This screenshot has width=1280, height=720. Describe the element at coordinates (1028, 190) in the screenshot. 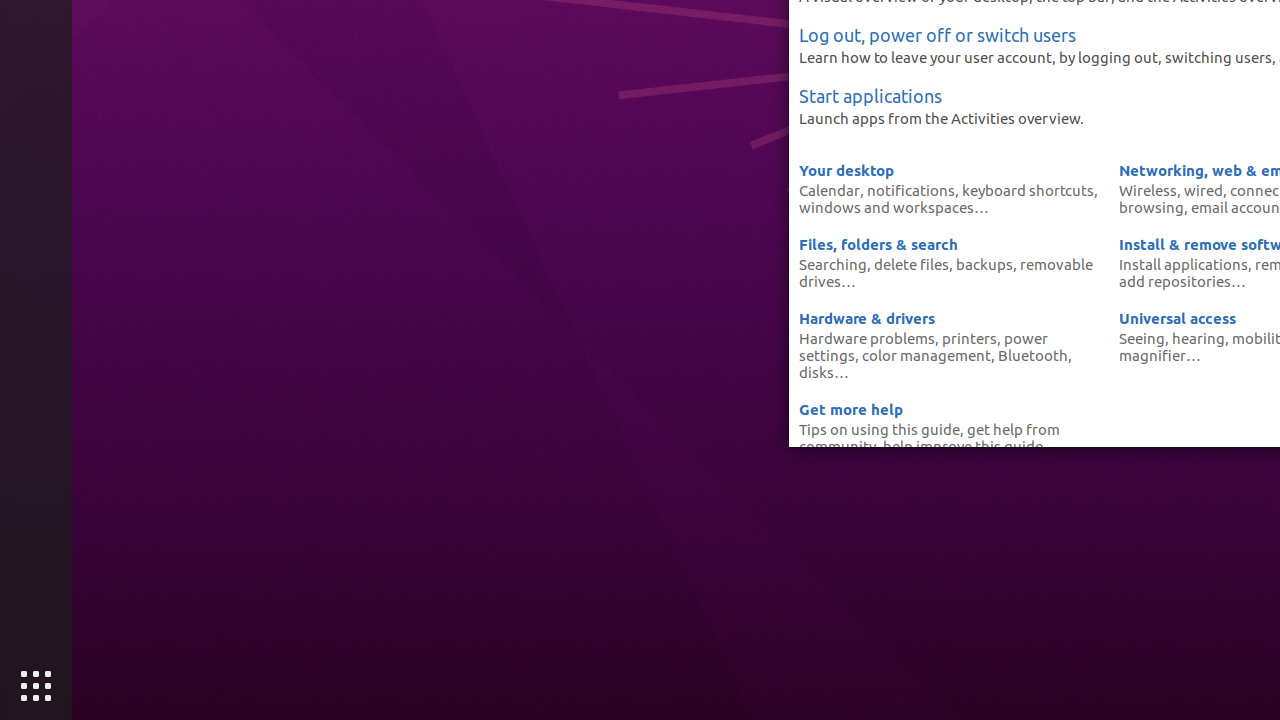

I see `keyboard shortcuts` at that location.